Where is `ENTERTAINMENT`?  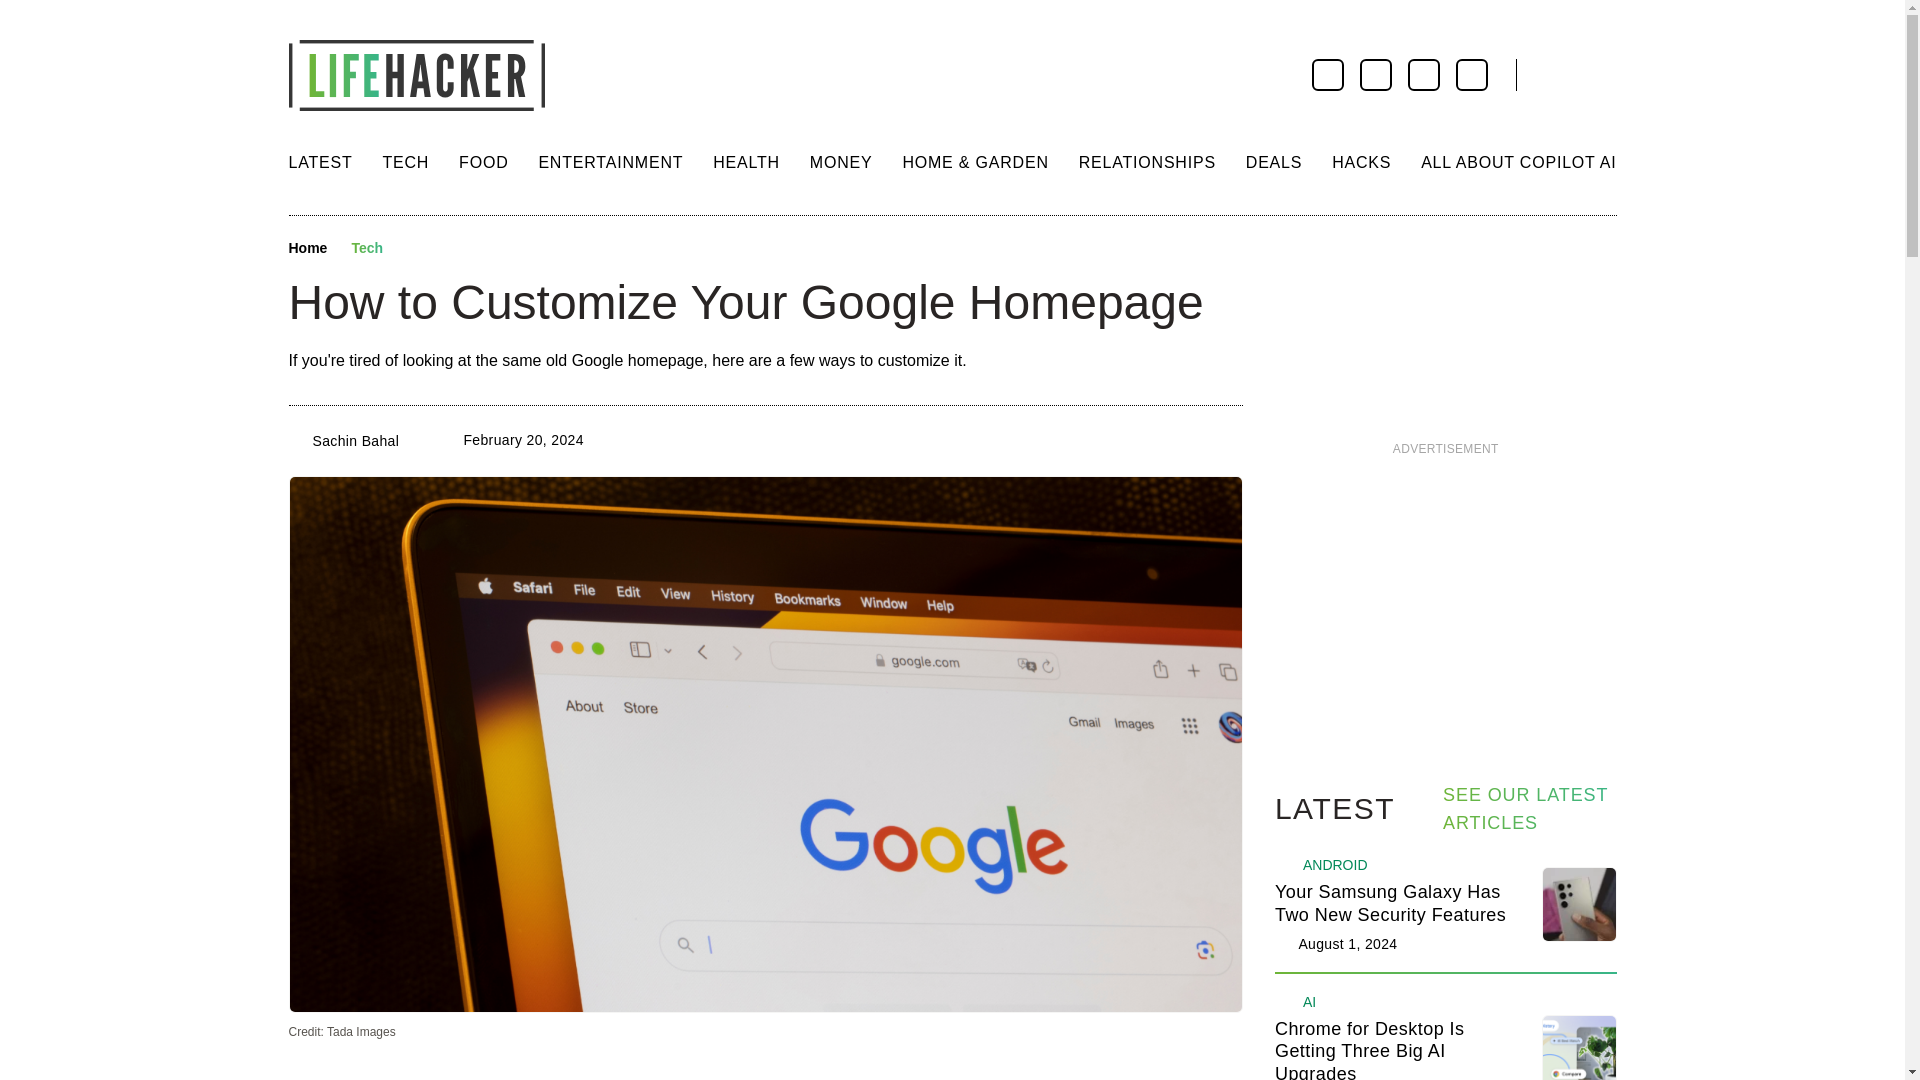
ENTERTAINMENT is located at coordinates (610, 162).